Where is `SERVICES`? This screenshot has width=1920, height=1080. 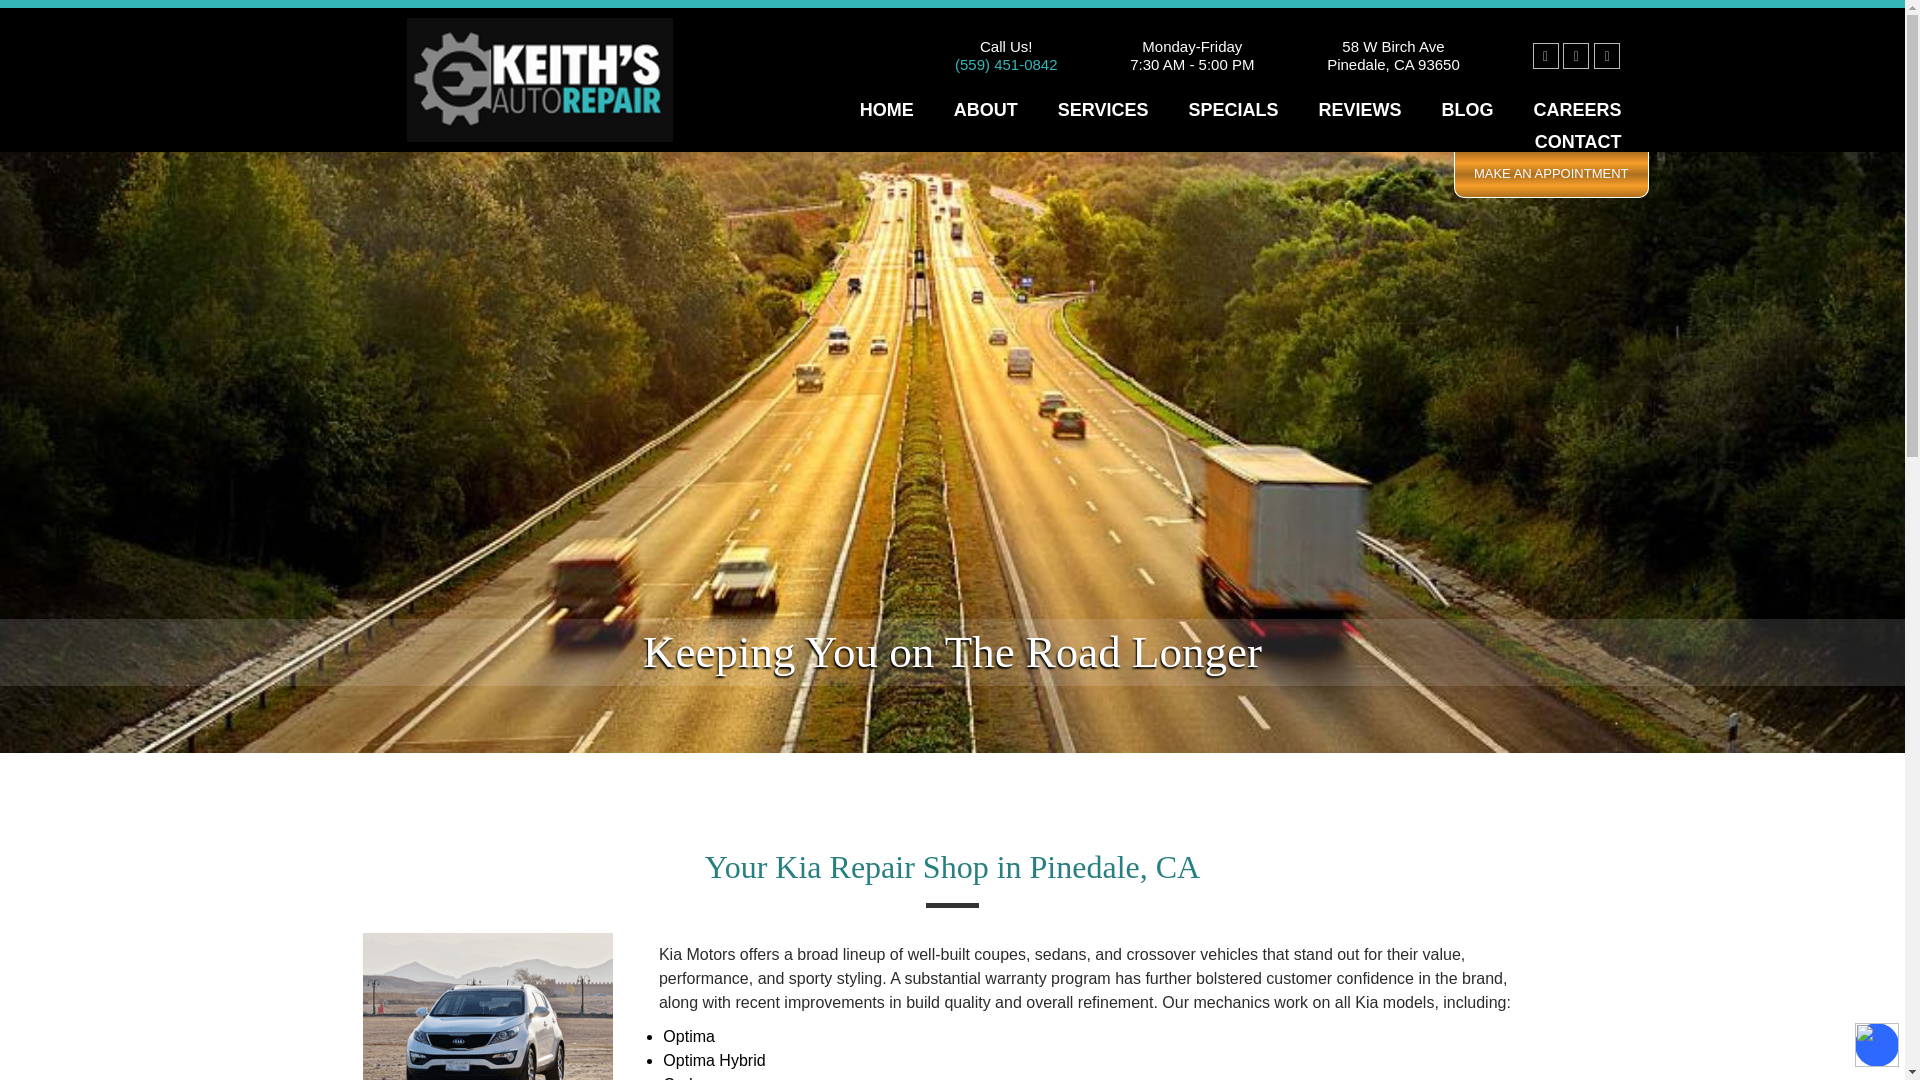 SERVICES is located at coordinates (1102, 110).